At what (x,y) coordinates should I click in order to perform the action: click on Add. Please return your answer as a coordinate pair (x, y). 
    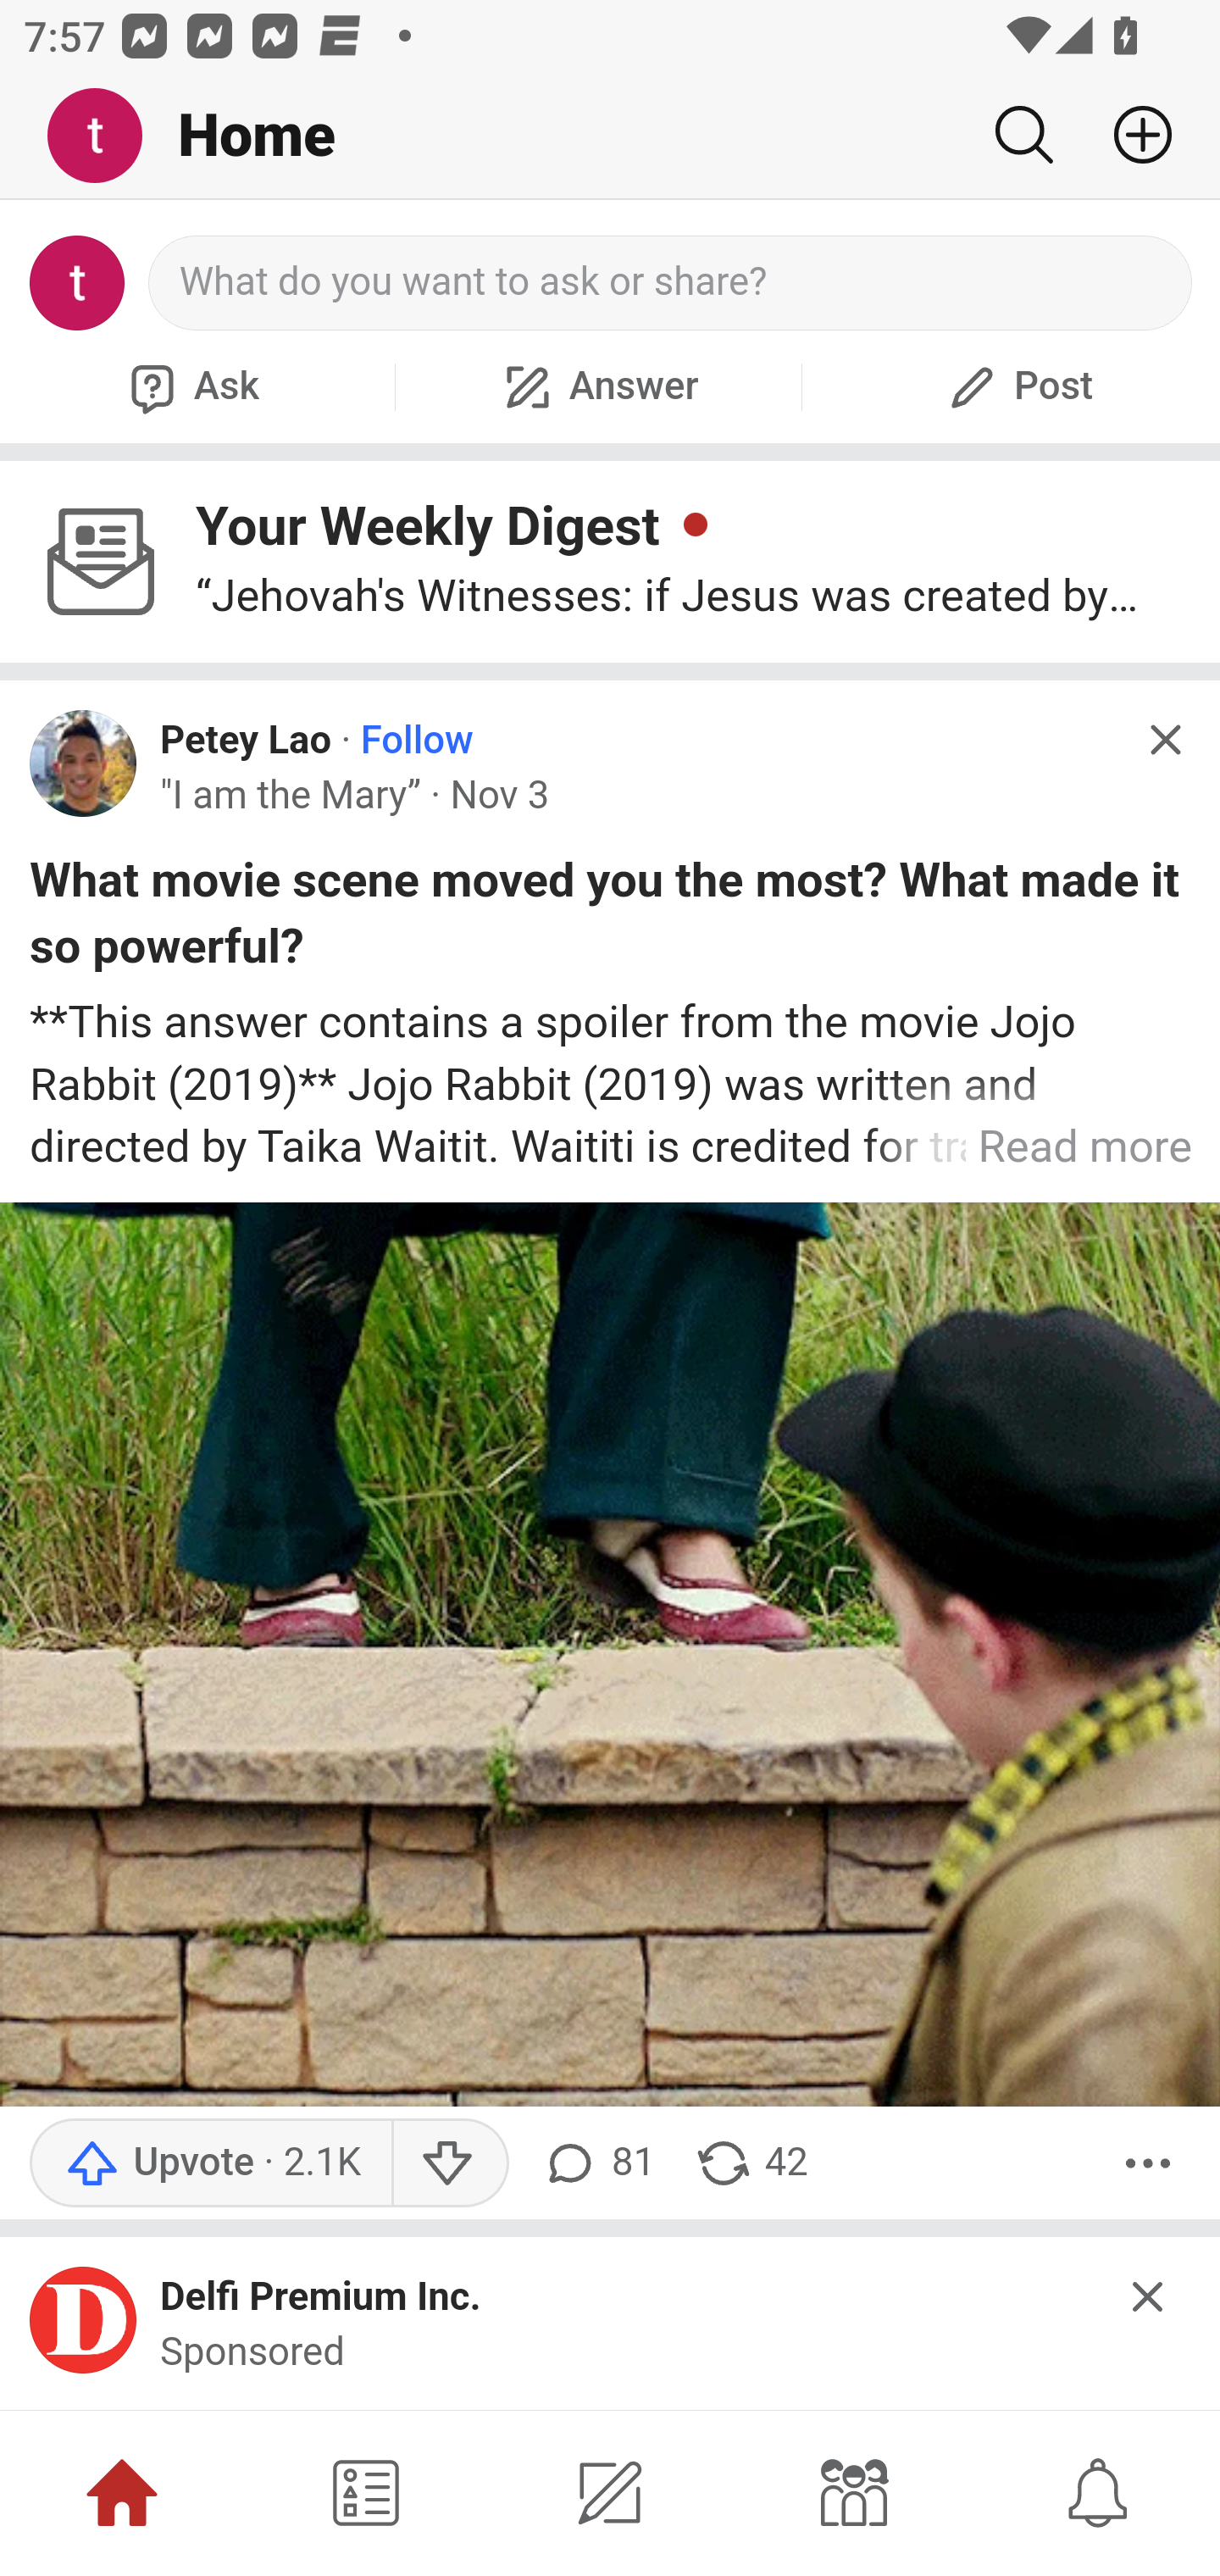
    Looking at the image, I should click on (1130, 135).